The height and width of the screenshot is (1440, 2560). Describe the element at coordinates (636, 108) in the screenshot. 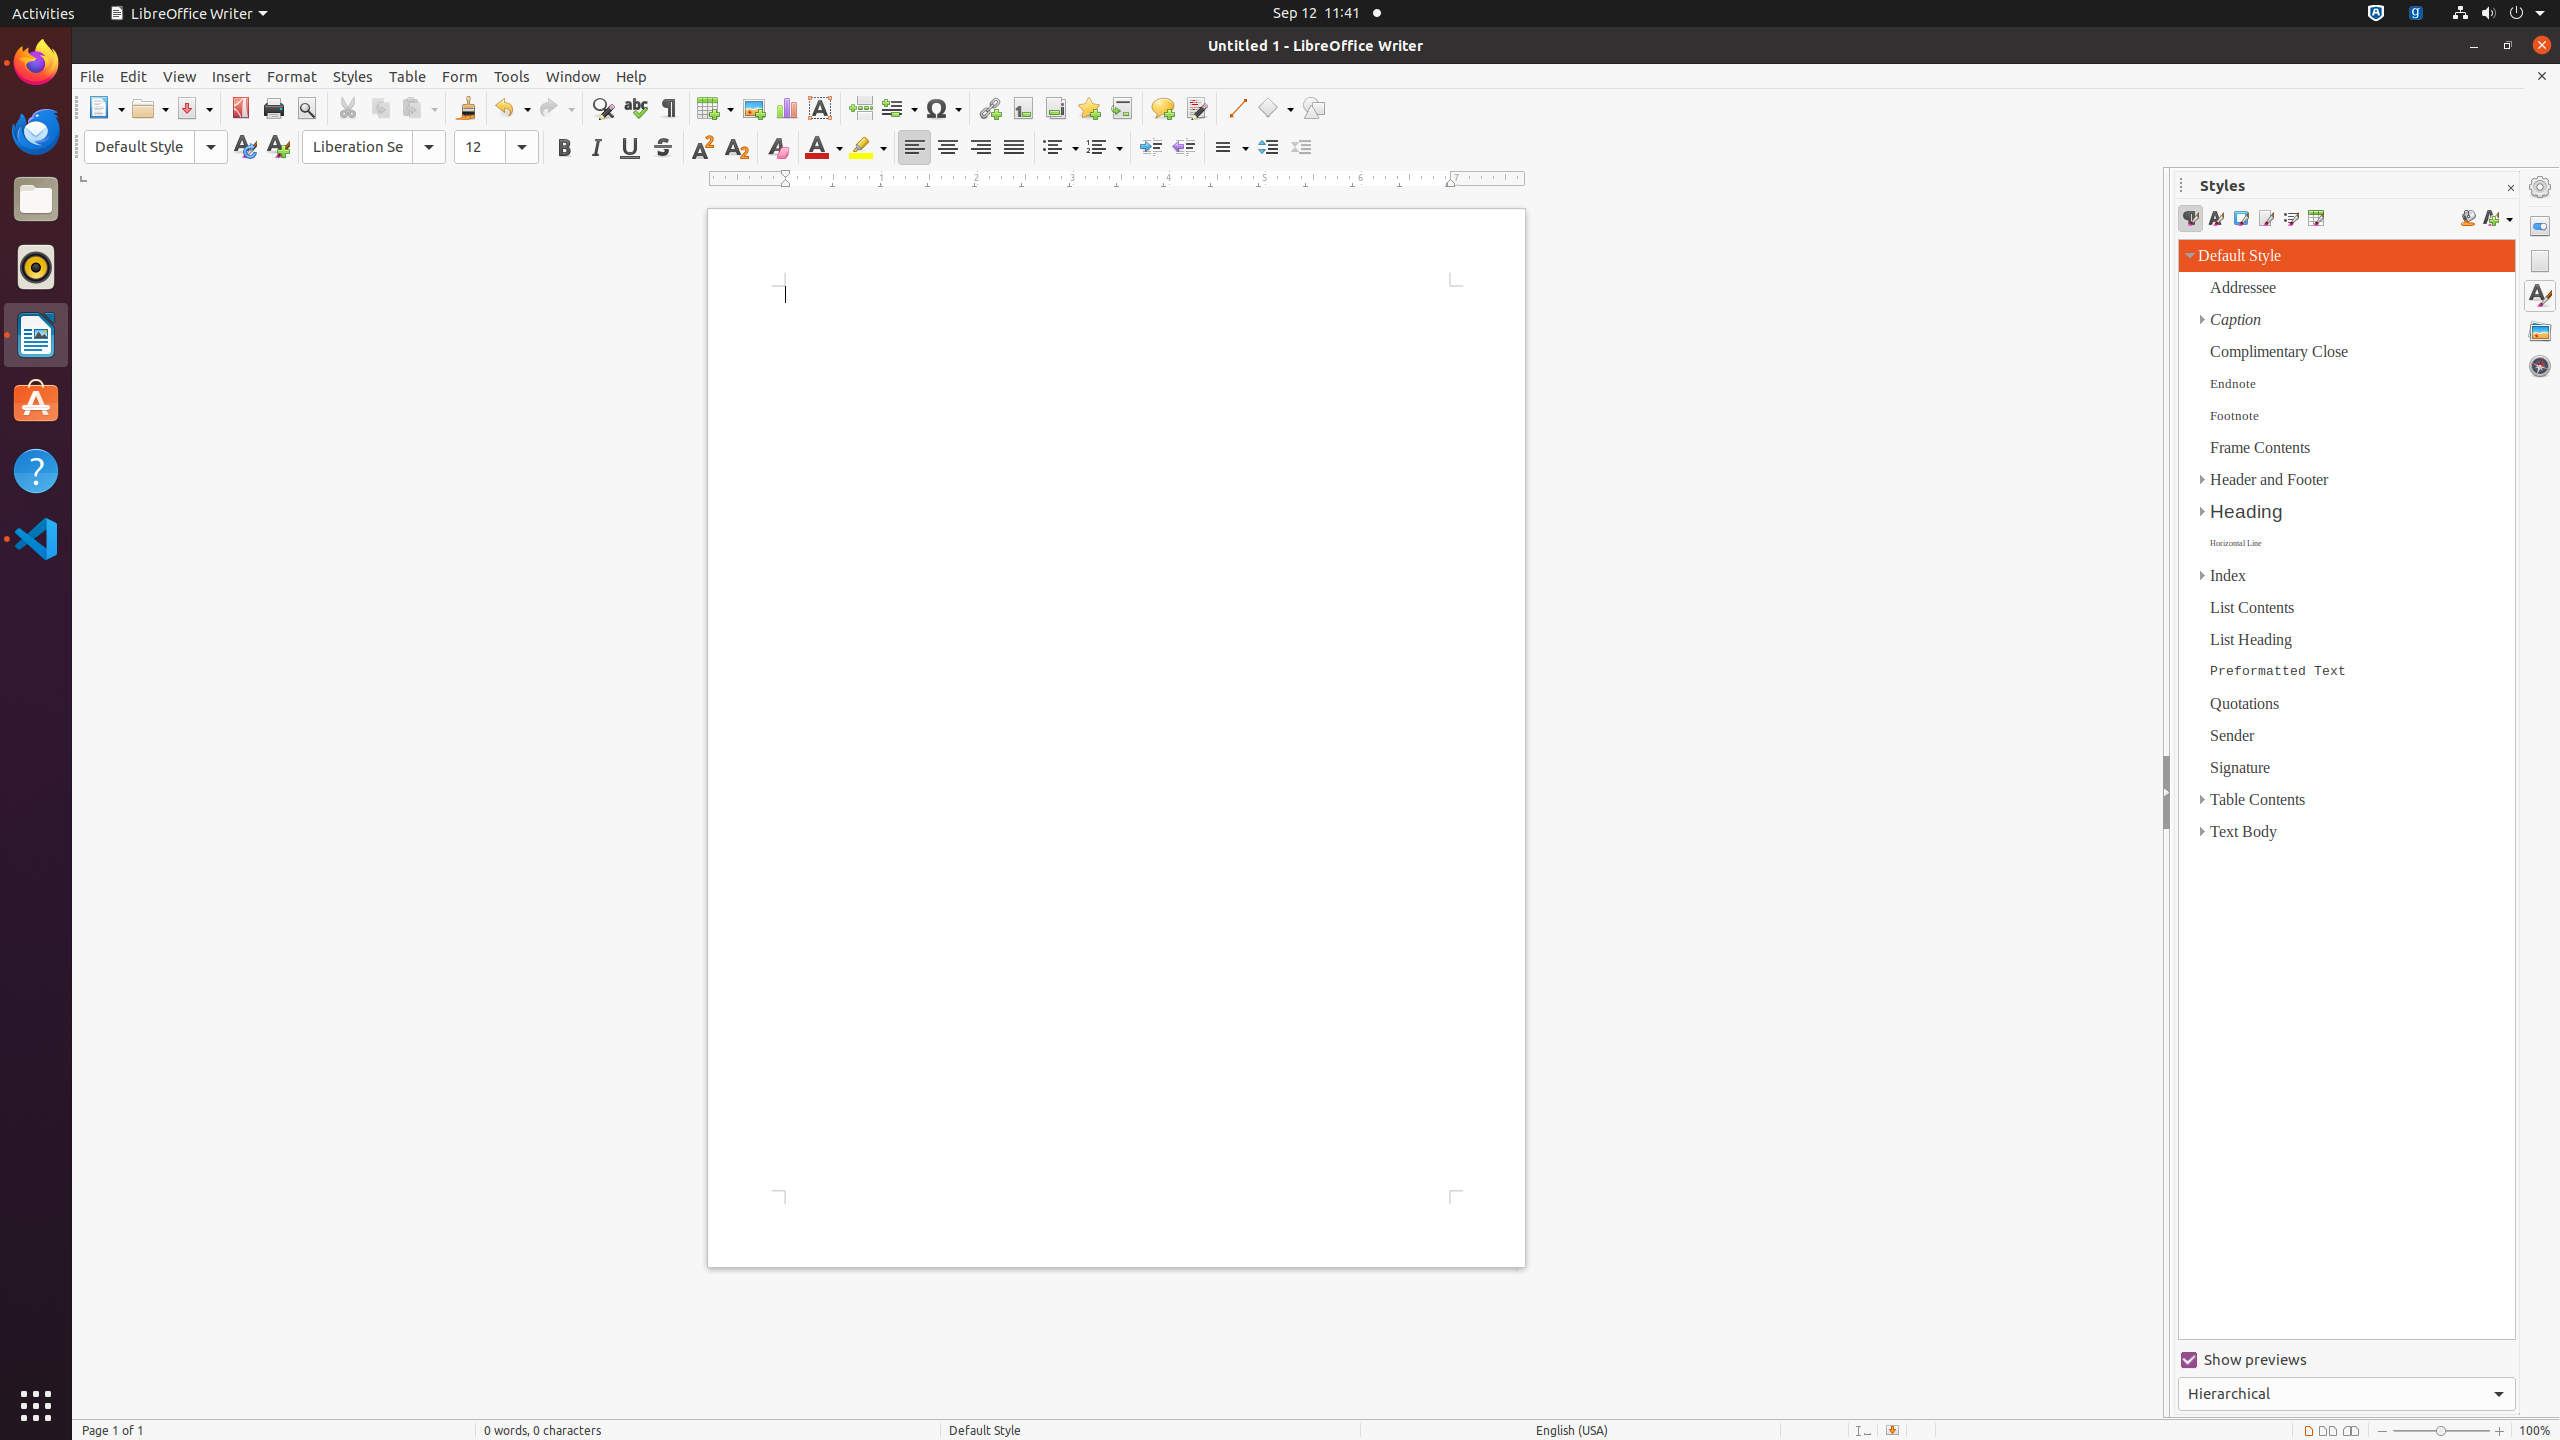

I see `Spelling` at that location.